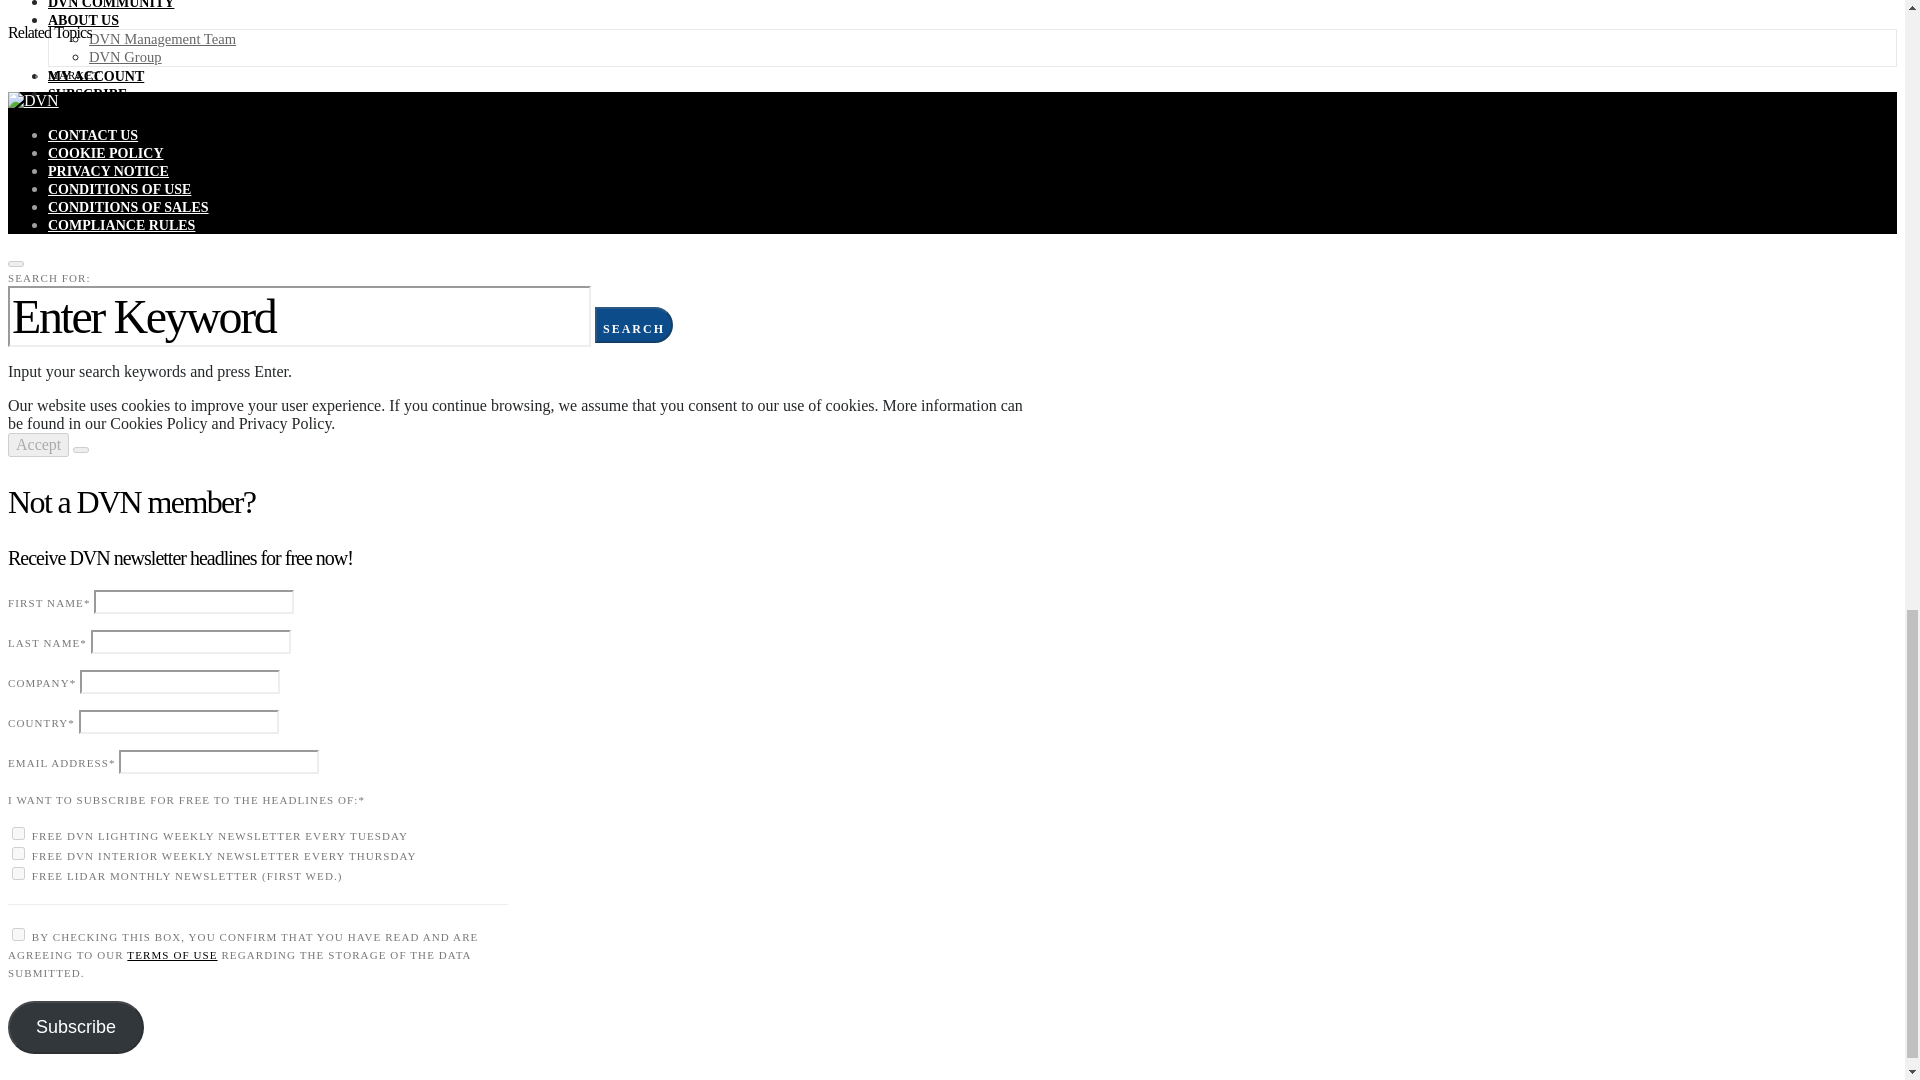 The width and height of the screenshot is (1920, 1080). Describe the element at coordinates (76, 1028) in the screenshot. I see `Subscribe` at that location.